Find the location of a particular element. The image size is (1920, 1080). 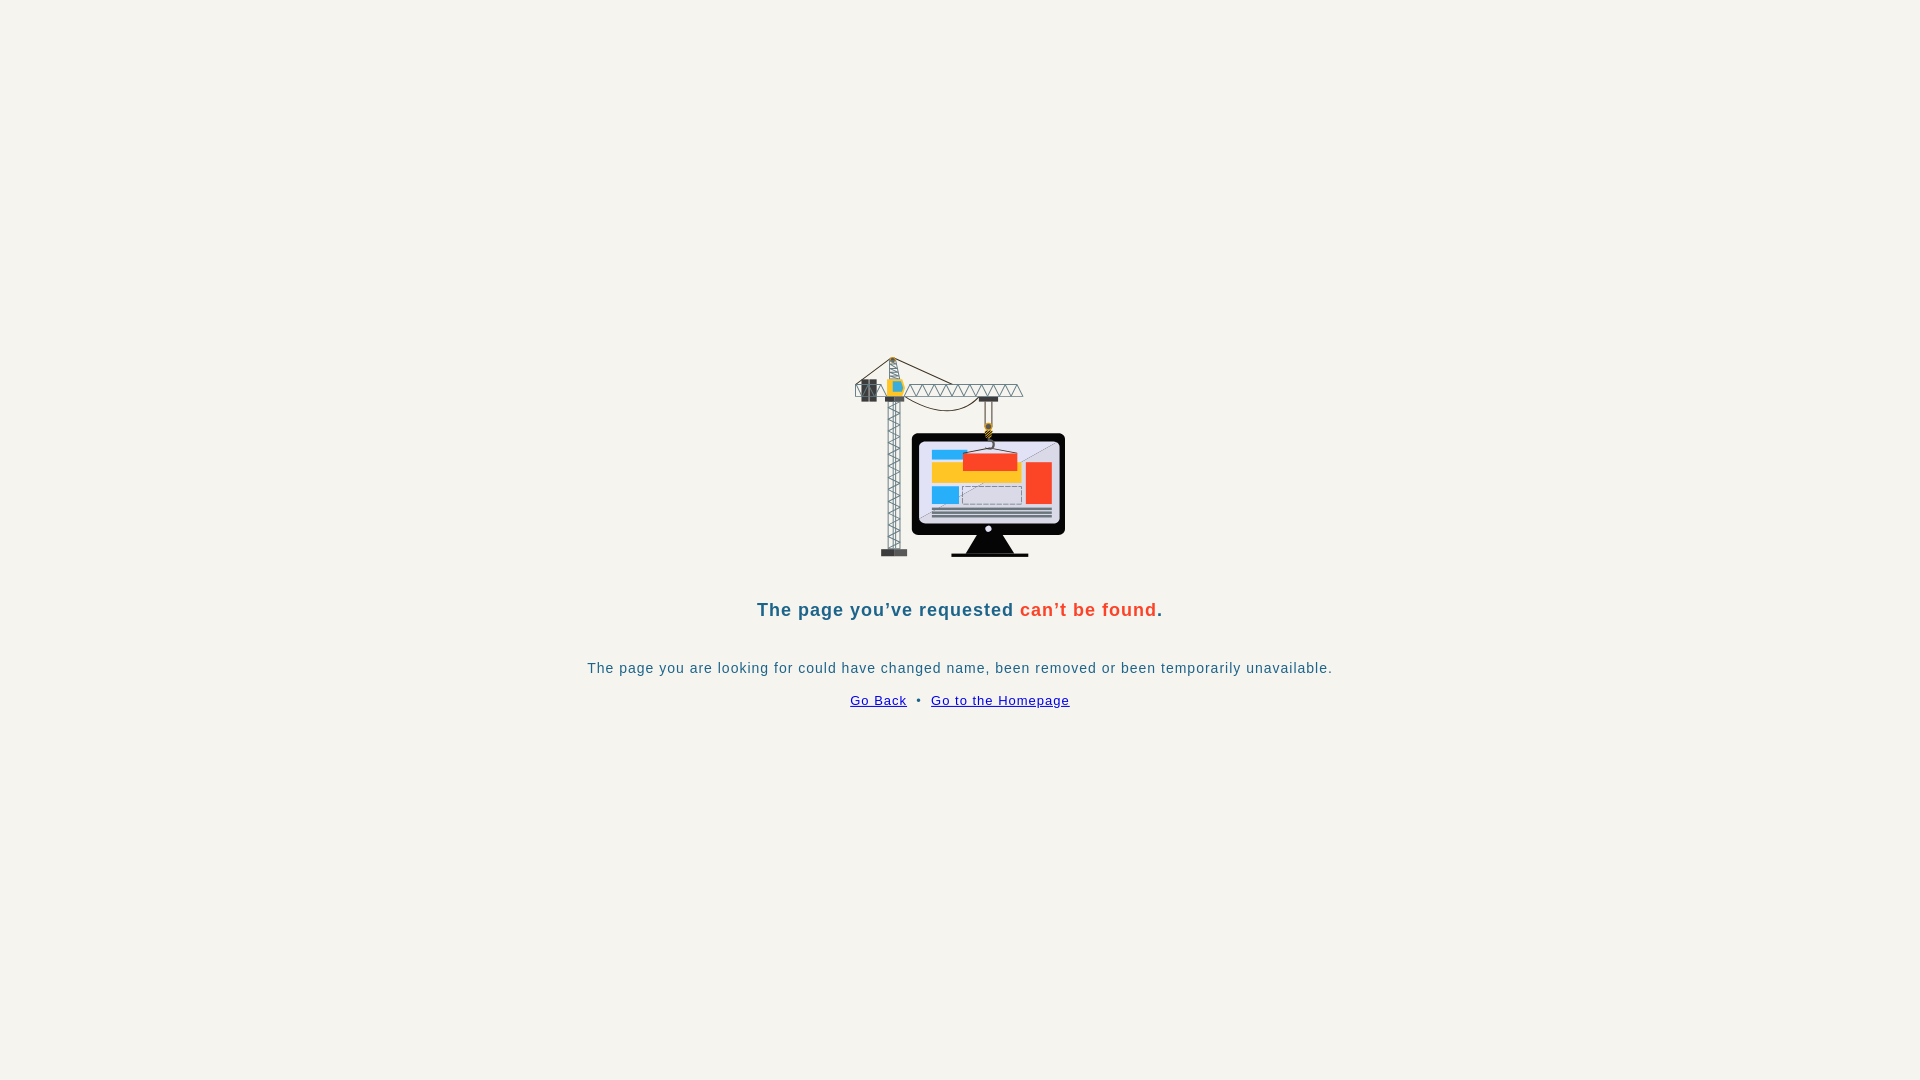

Go Back is located at coordinates (878, 700).